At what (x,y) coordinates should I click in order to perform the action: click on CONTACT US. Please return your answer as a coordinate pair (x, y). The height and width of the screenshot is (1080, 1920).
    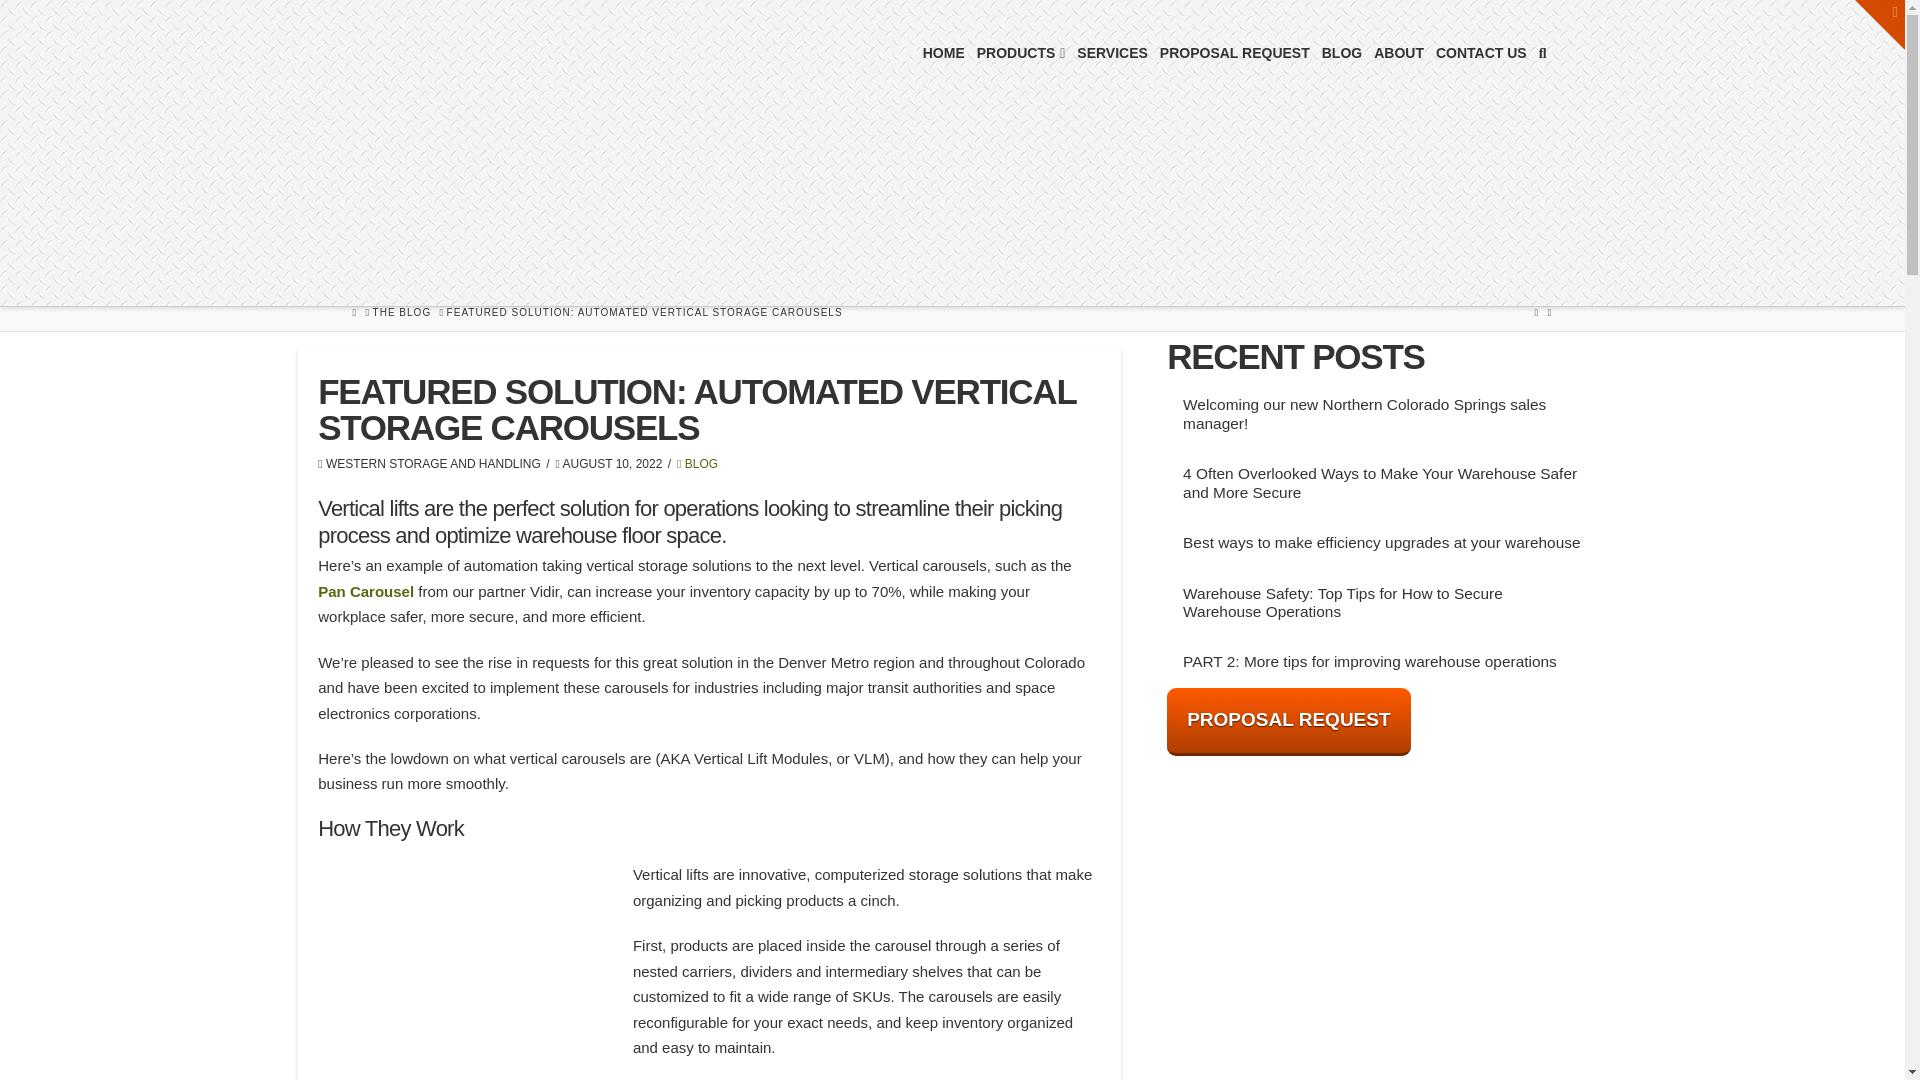
    Looking at the image, I should click on (1481, 50).